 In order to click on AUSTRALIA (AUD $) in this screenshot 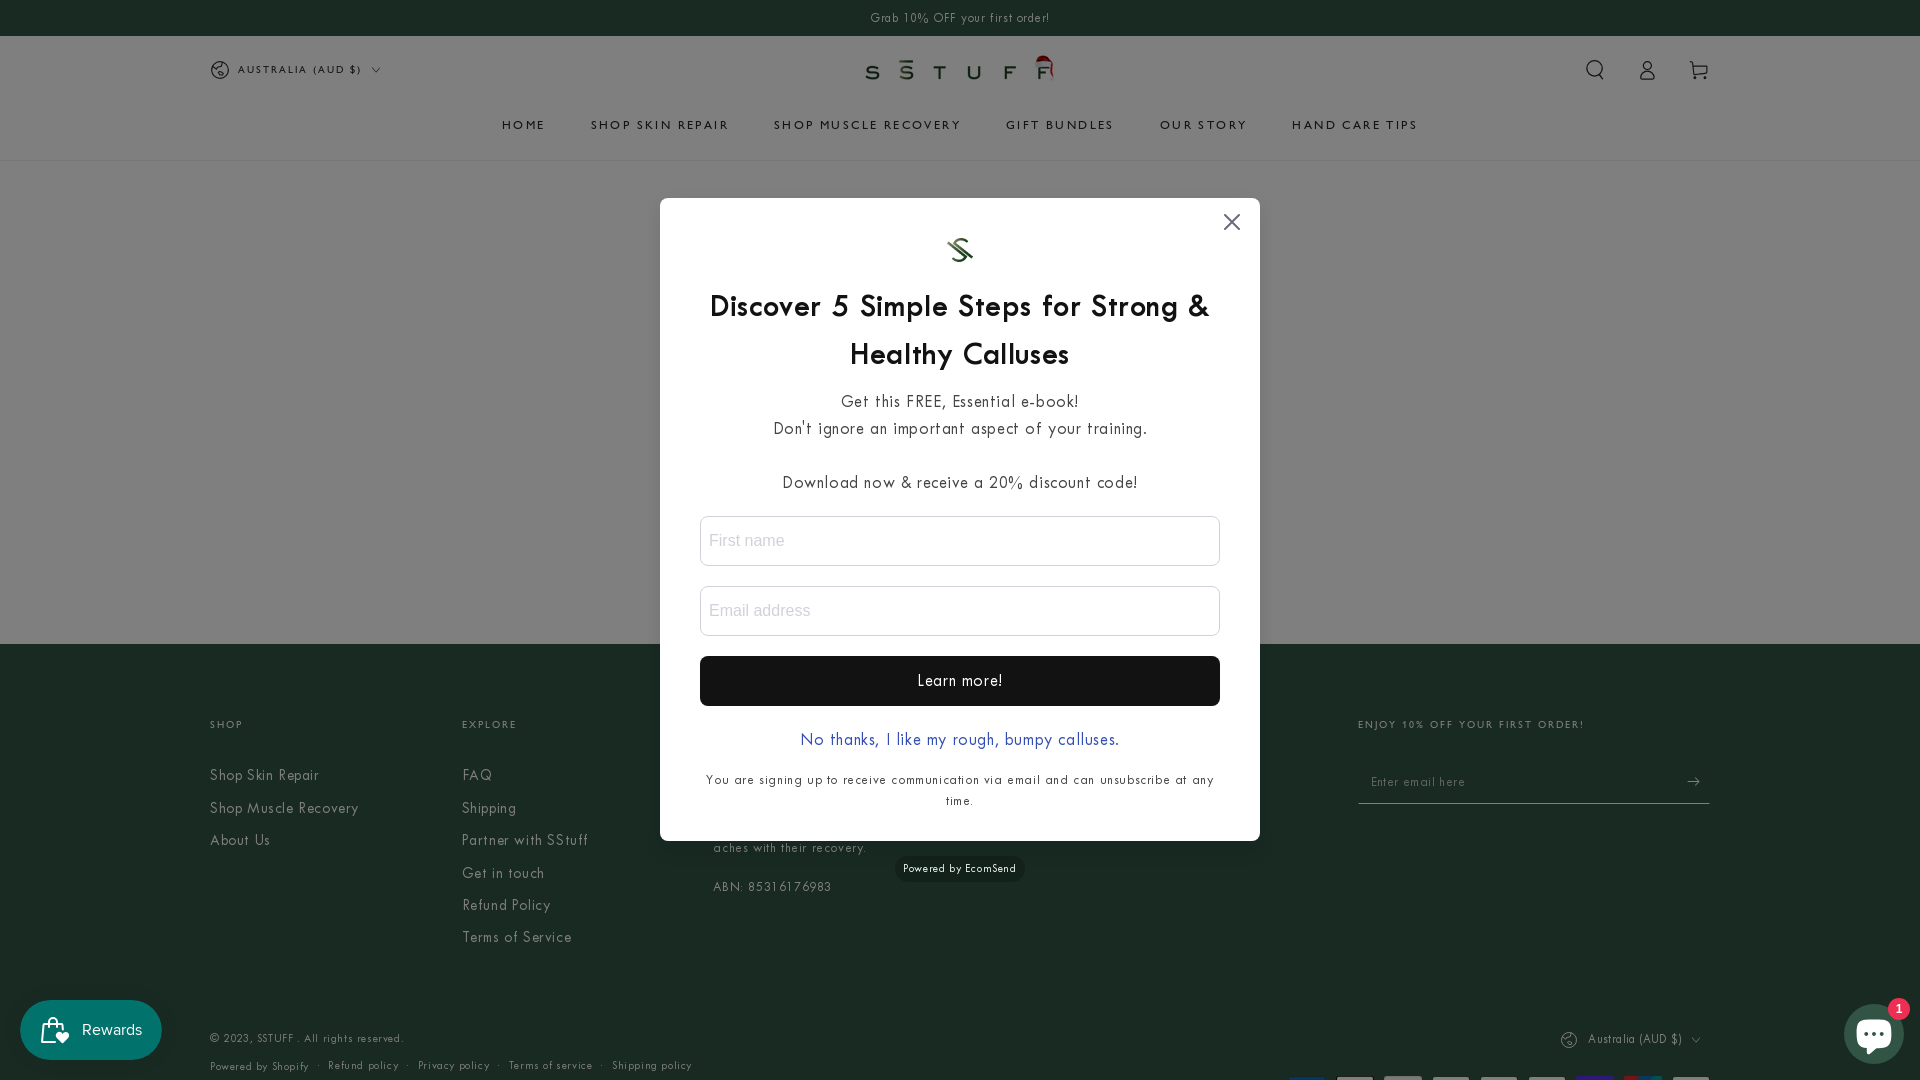, I will do `click(295, 70)`.